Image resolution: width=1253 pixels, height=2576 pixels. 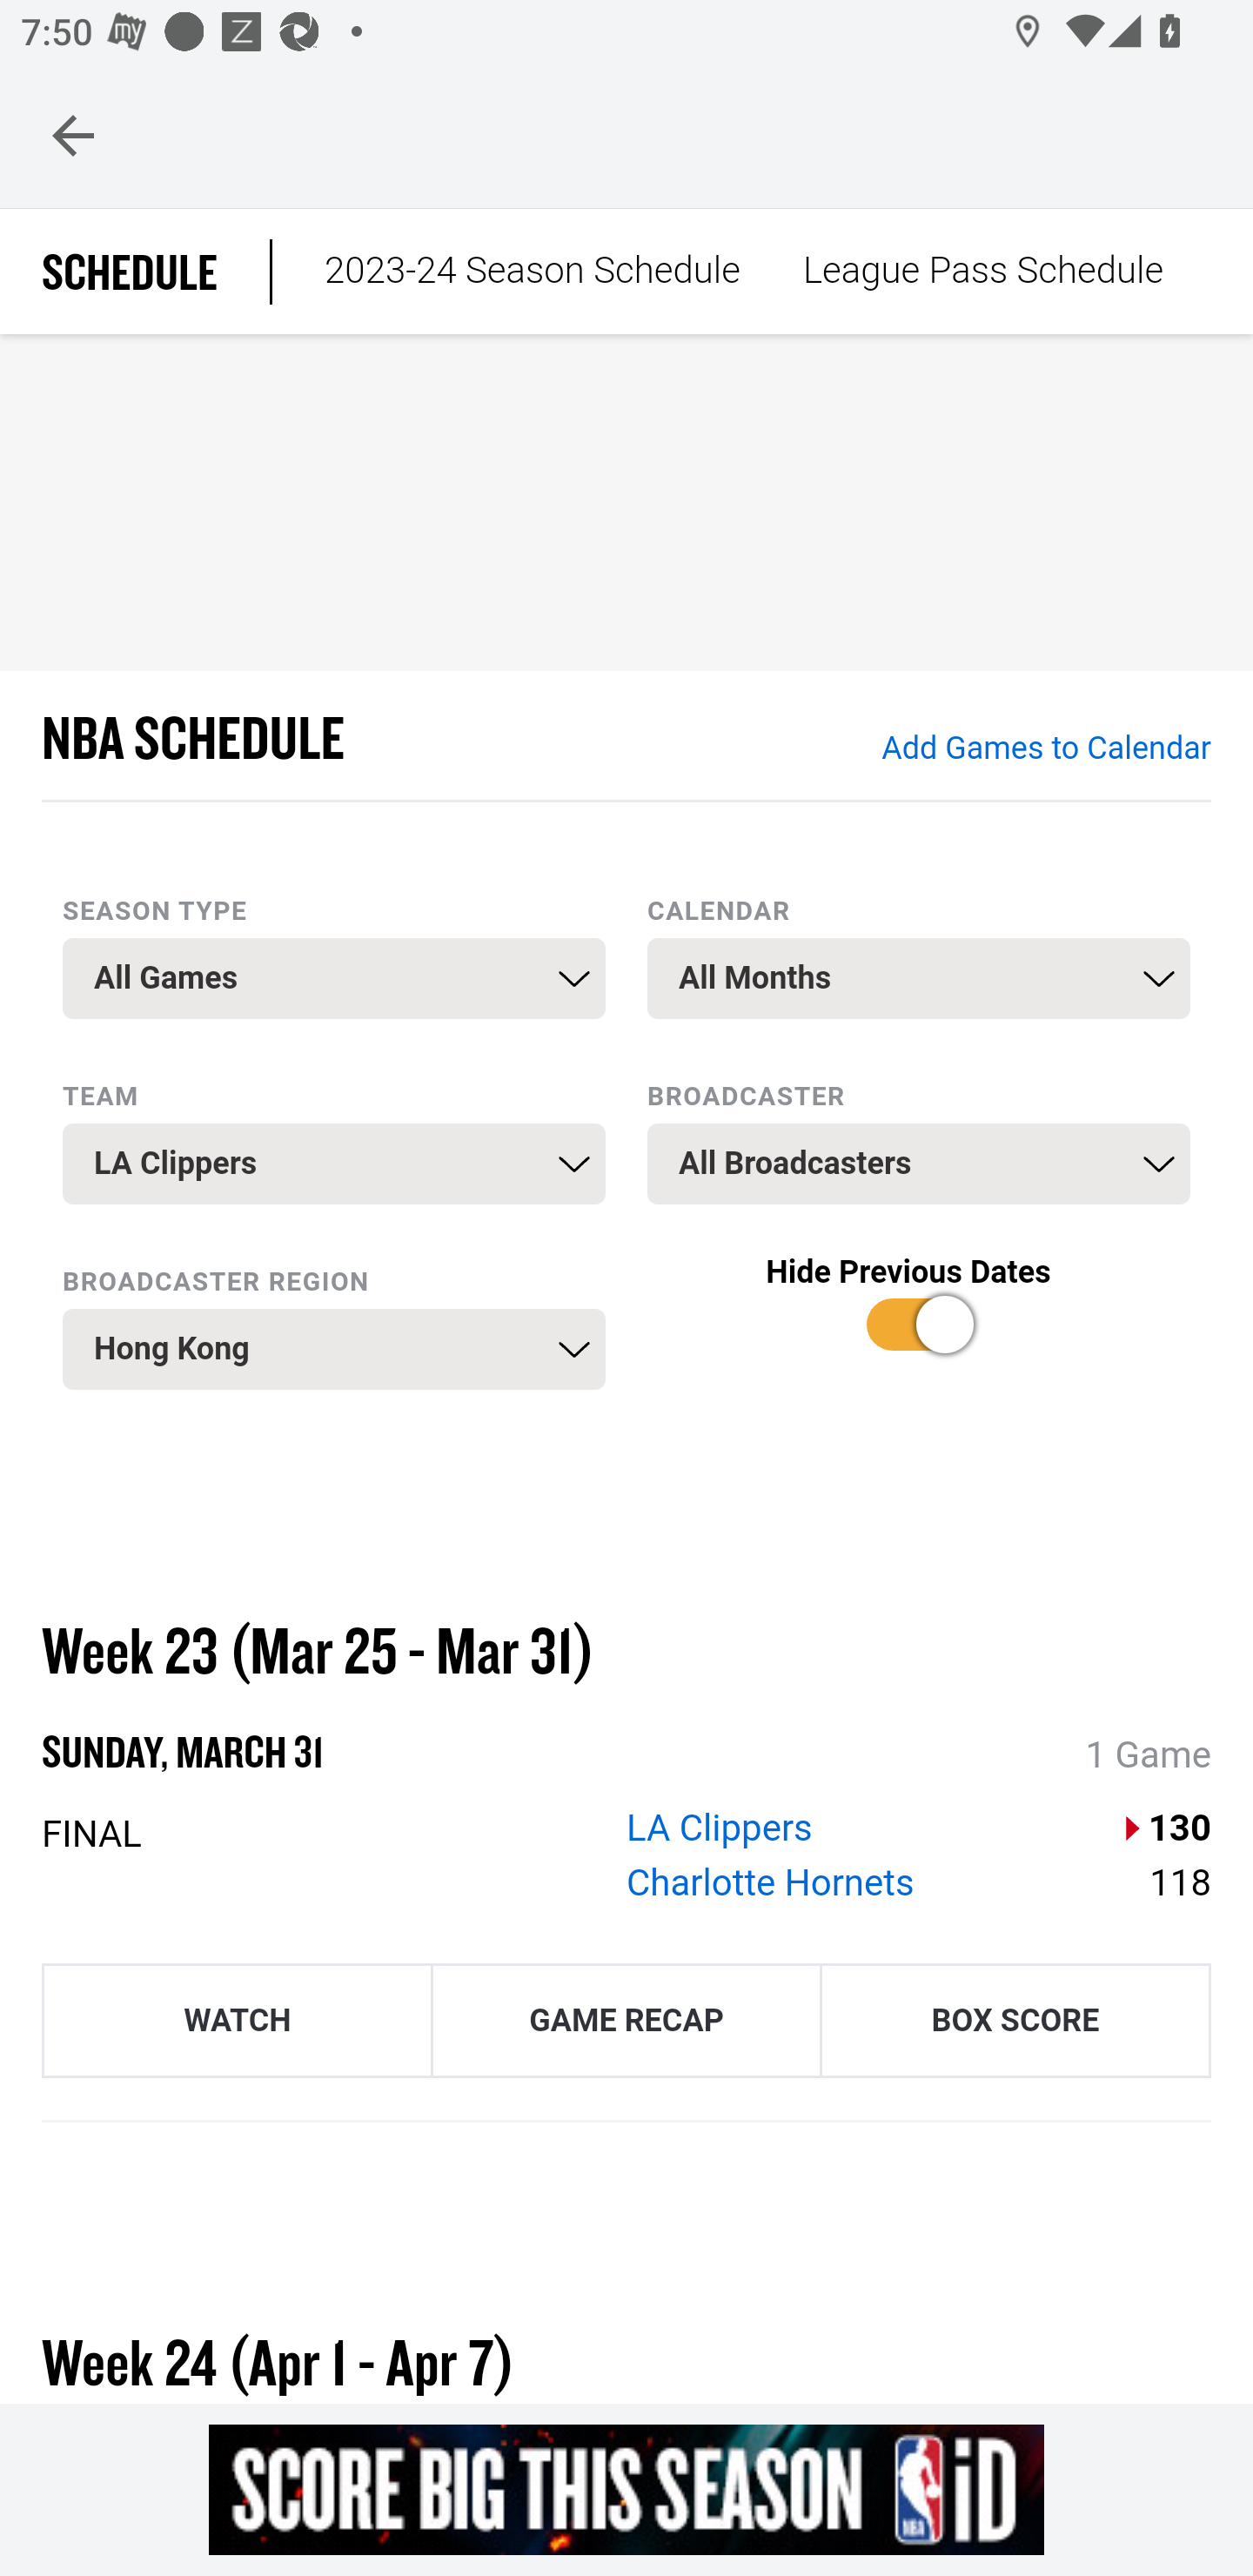 What do you see at coordinates (982, 272) in the screenshot?
I see `League Pass Schedule` at bounding box center [982, 272].